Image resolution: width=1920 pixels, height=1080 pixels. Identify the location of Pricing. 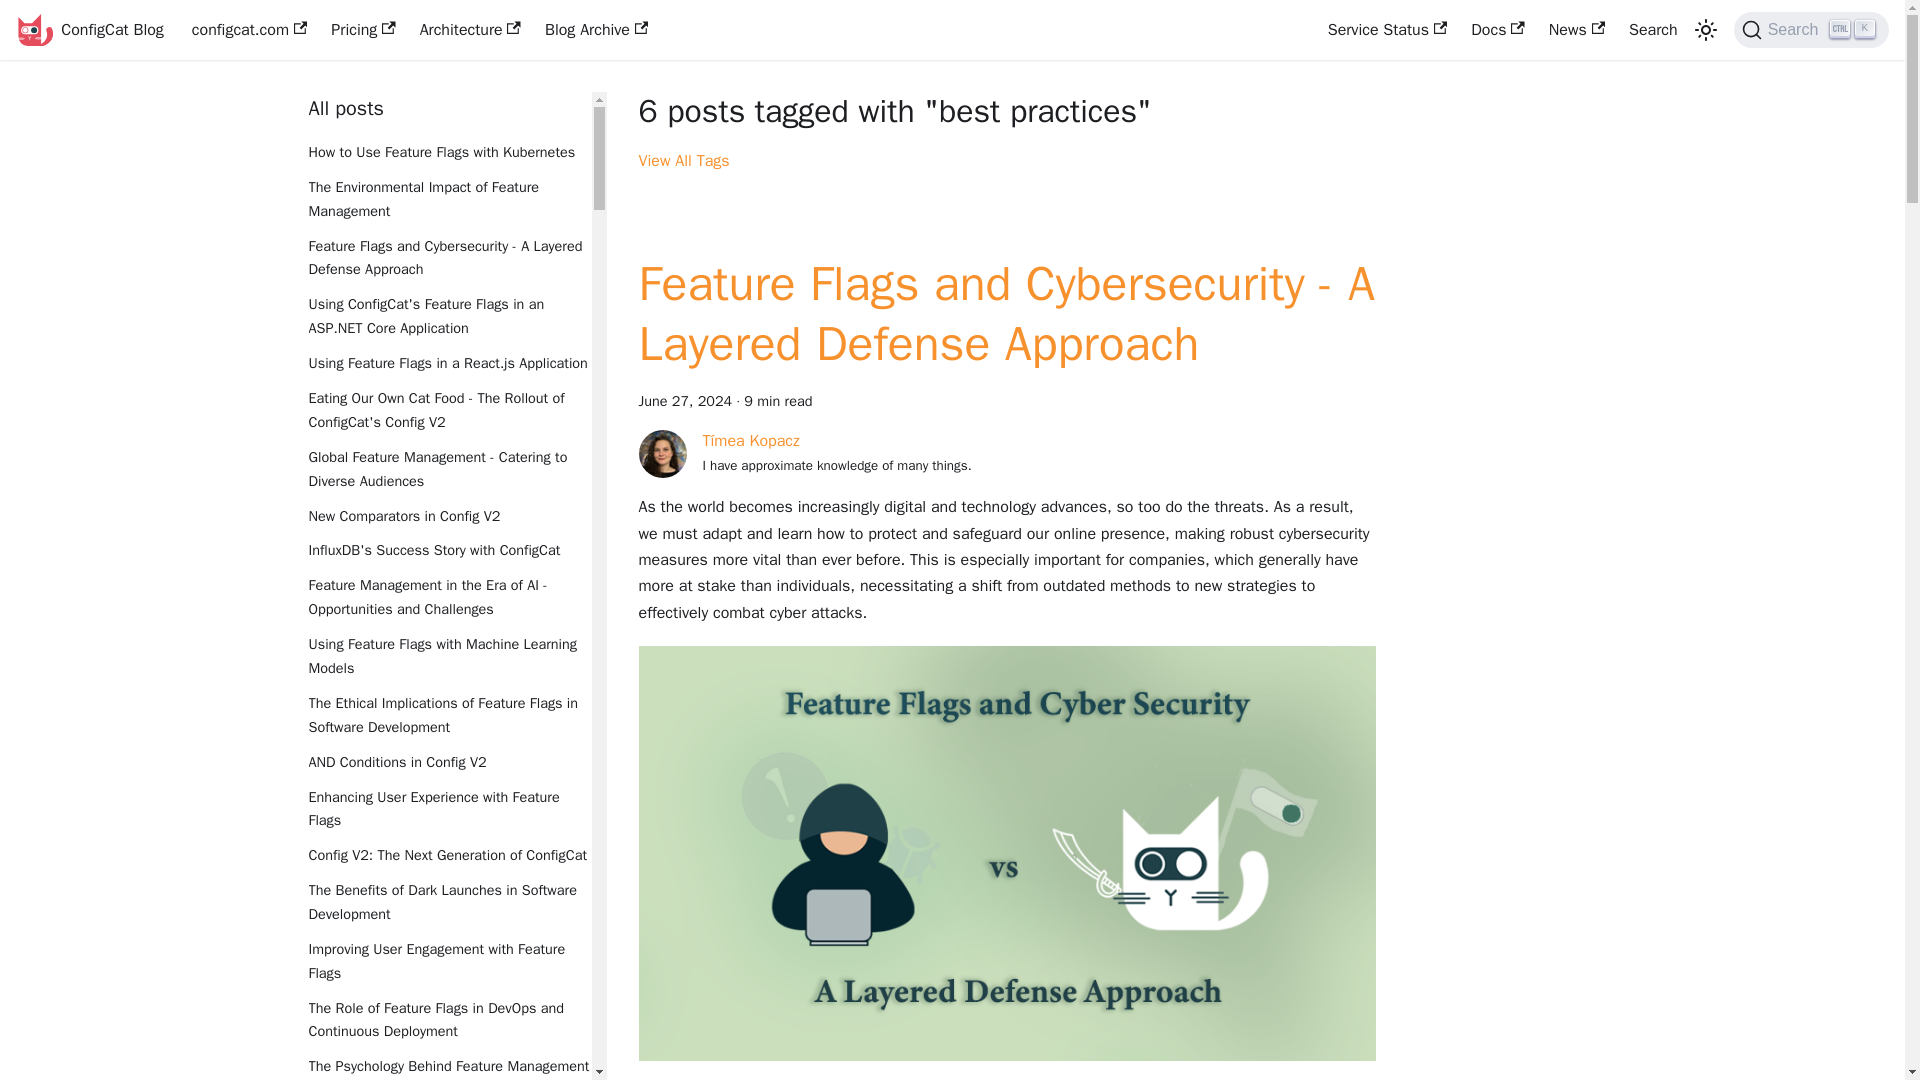
(362, 30).